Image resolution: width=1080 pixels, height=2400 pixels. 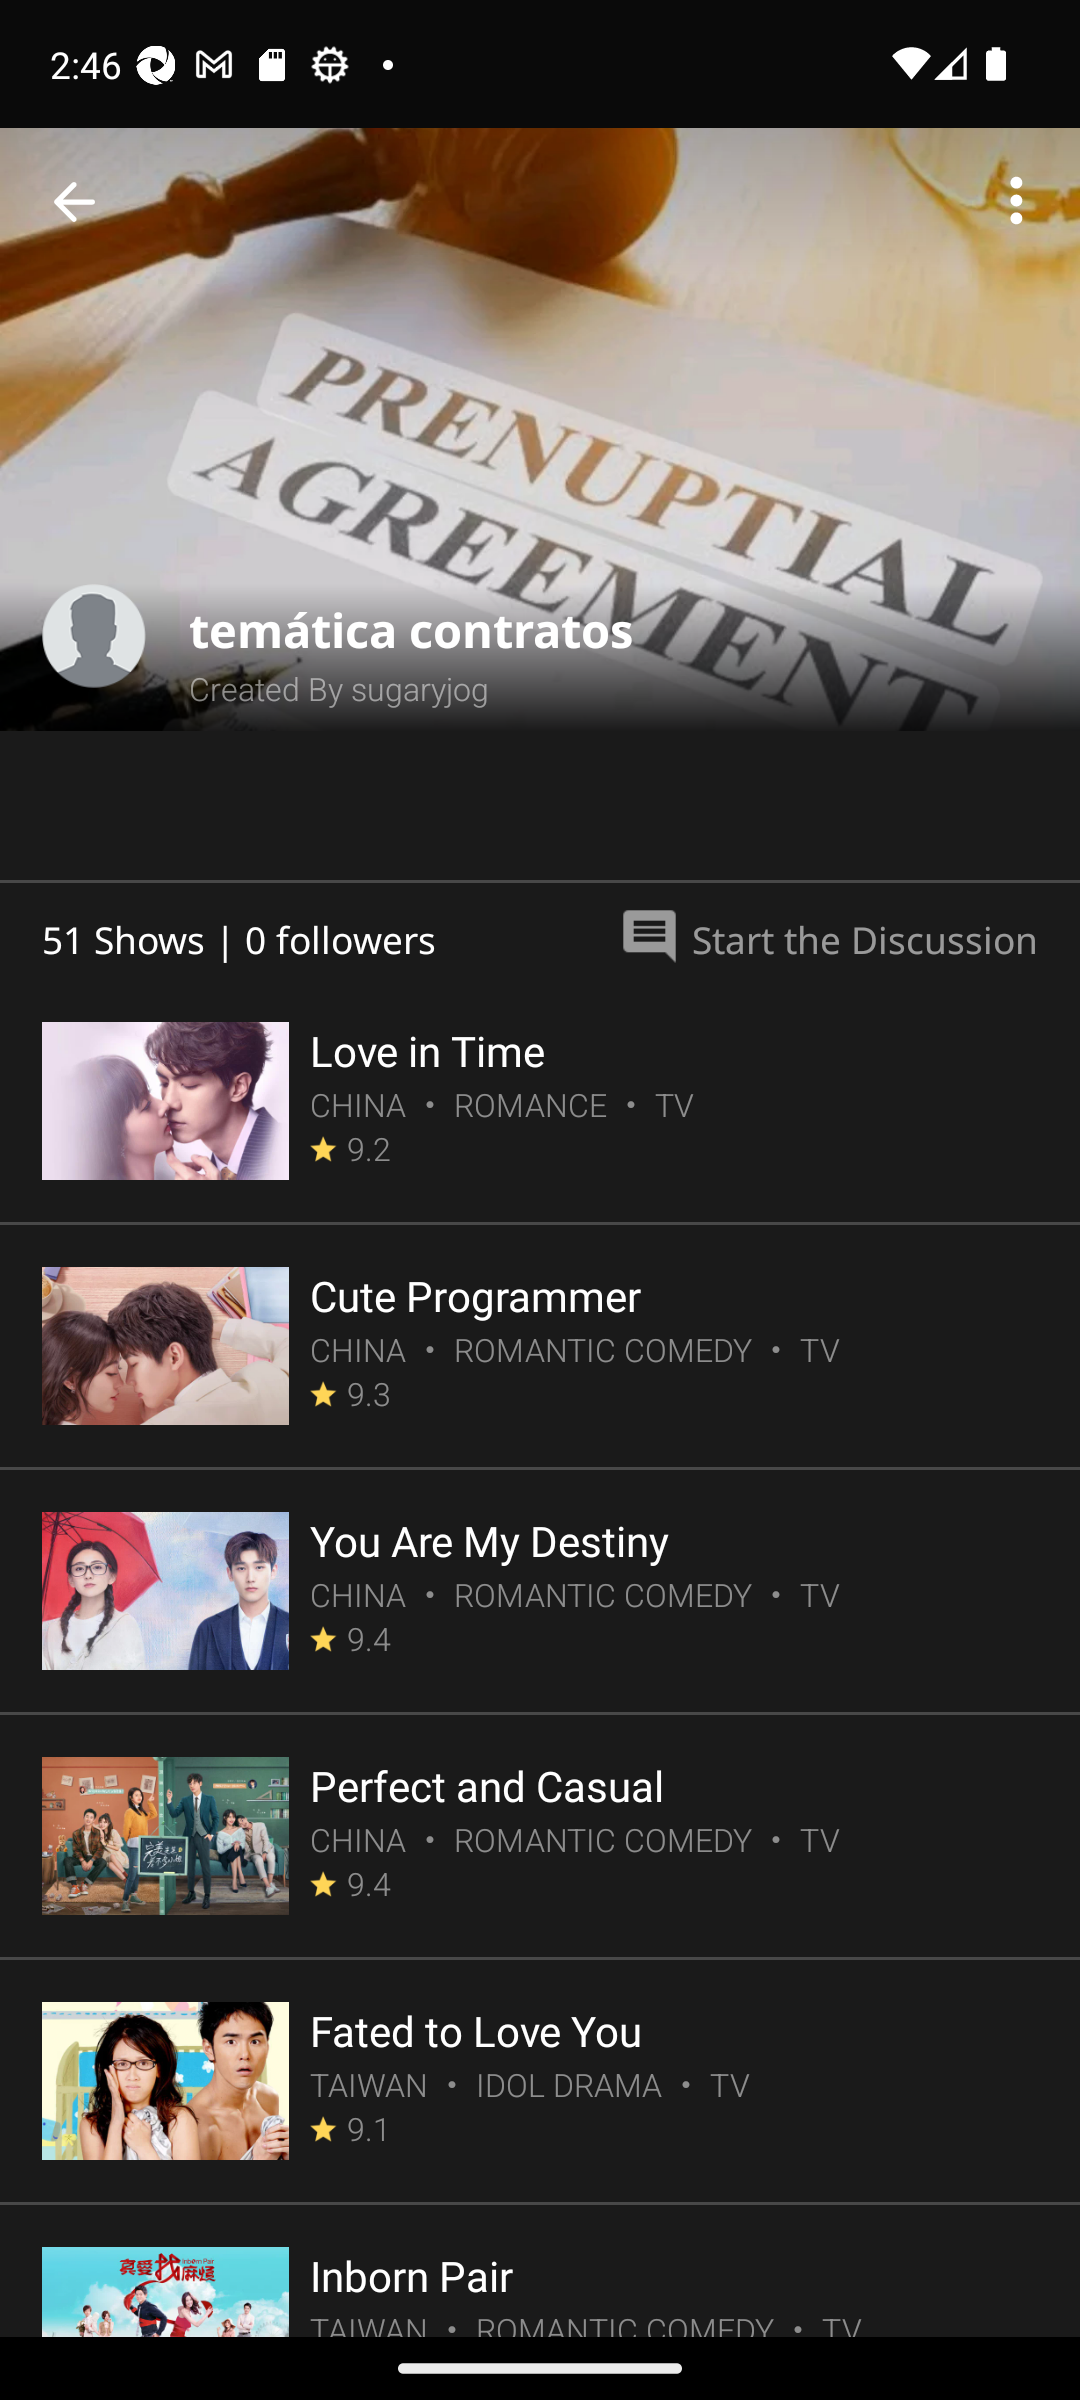 I want to click on Cute Programmer CHINA ・ ROMANTIC COMEDY ・ TV 9.3, so click(x=540, y=1346).